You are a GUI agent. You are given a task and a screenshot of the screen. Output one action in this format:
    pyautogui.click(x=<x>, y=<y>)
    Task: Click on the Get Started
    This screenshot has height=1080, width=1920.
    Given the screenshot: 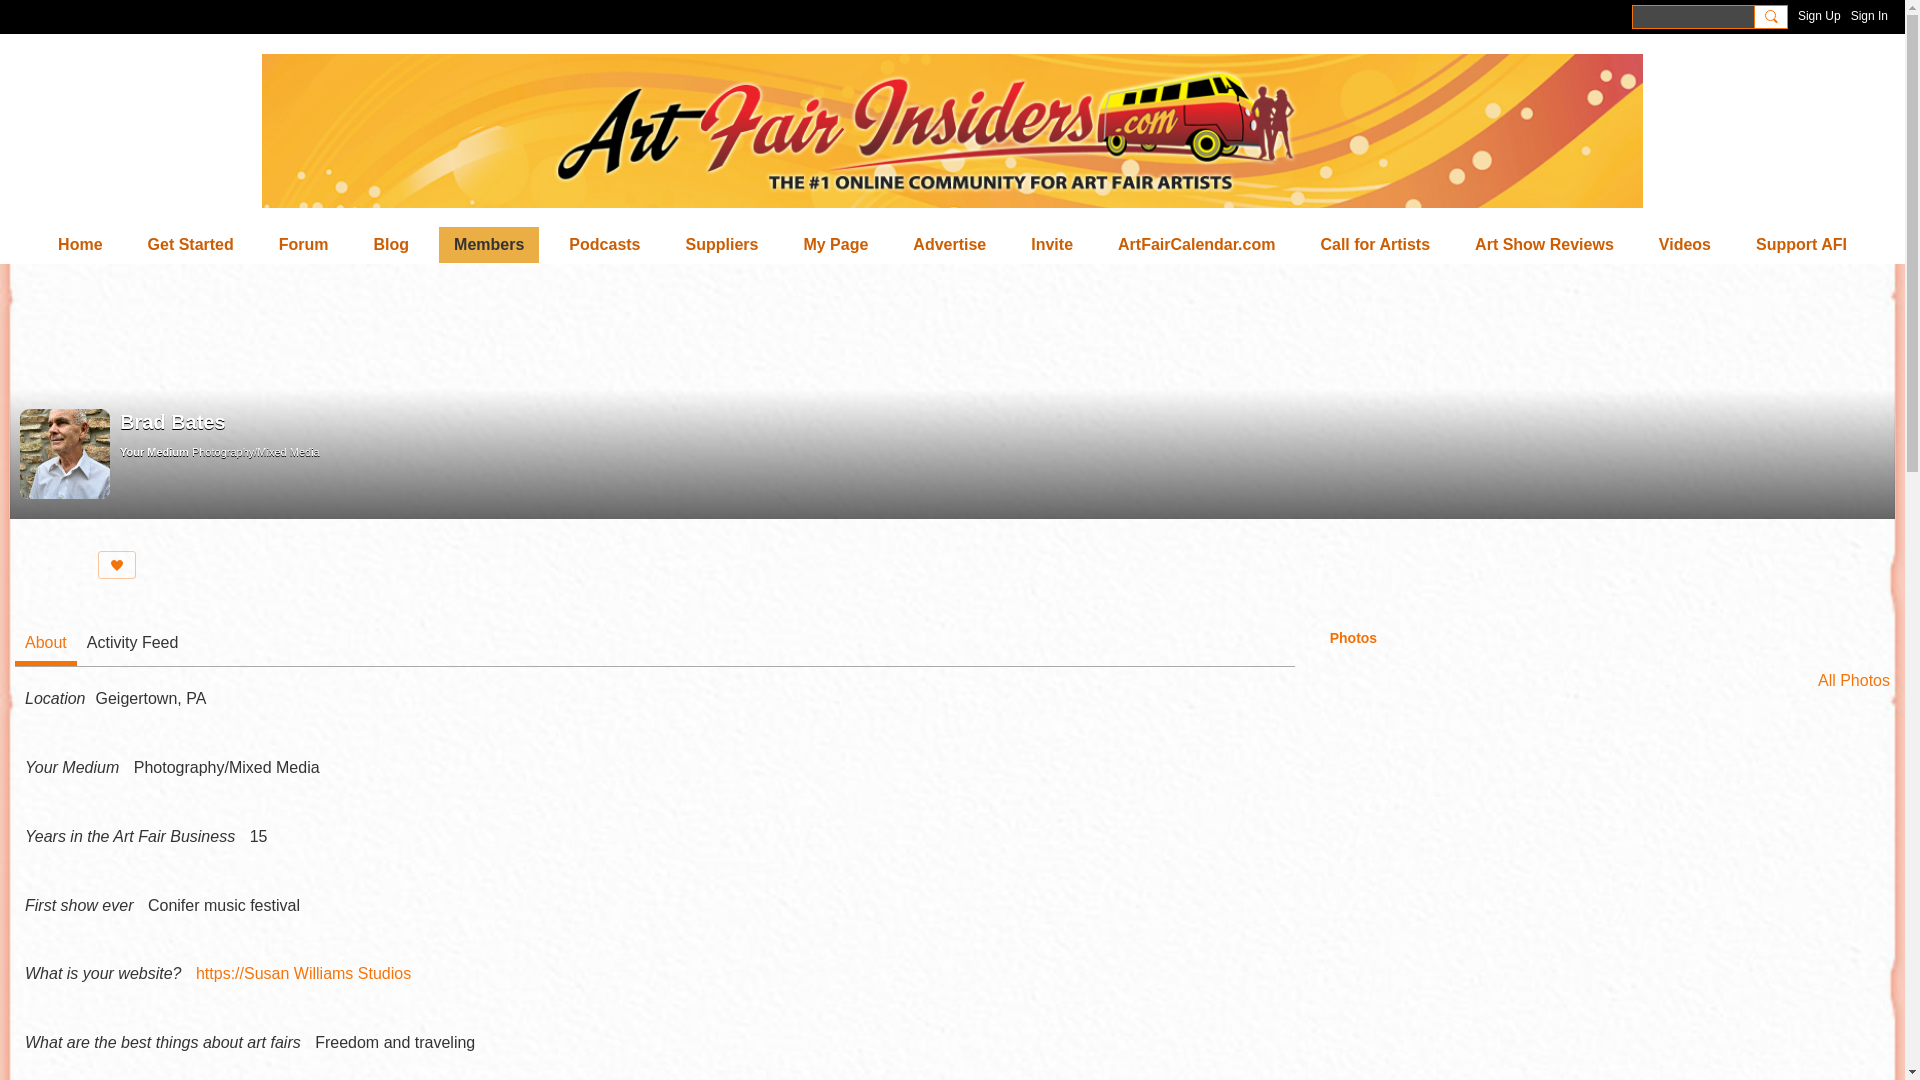 What is the action you would take?
    pyautogui.click(x=190, y=244)
    